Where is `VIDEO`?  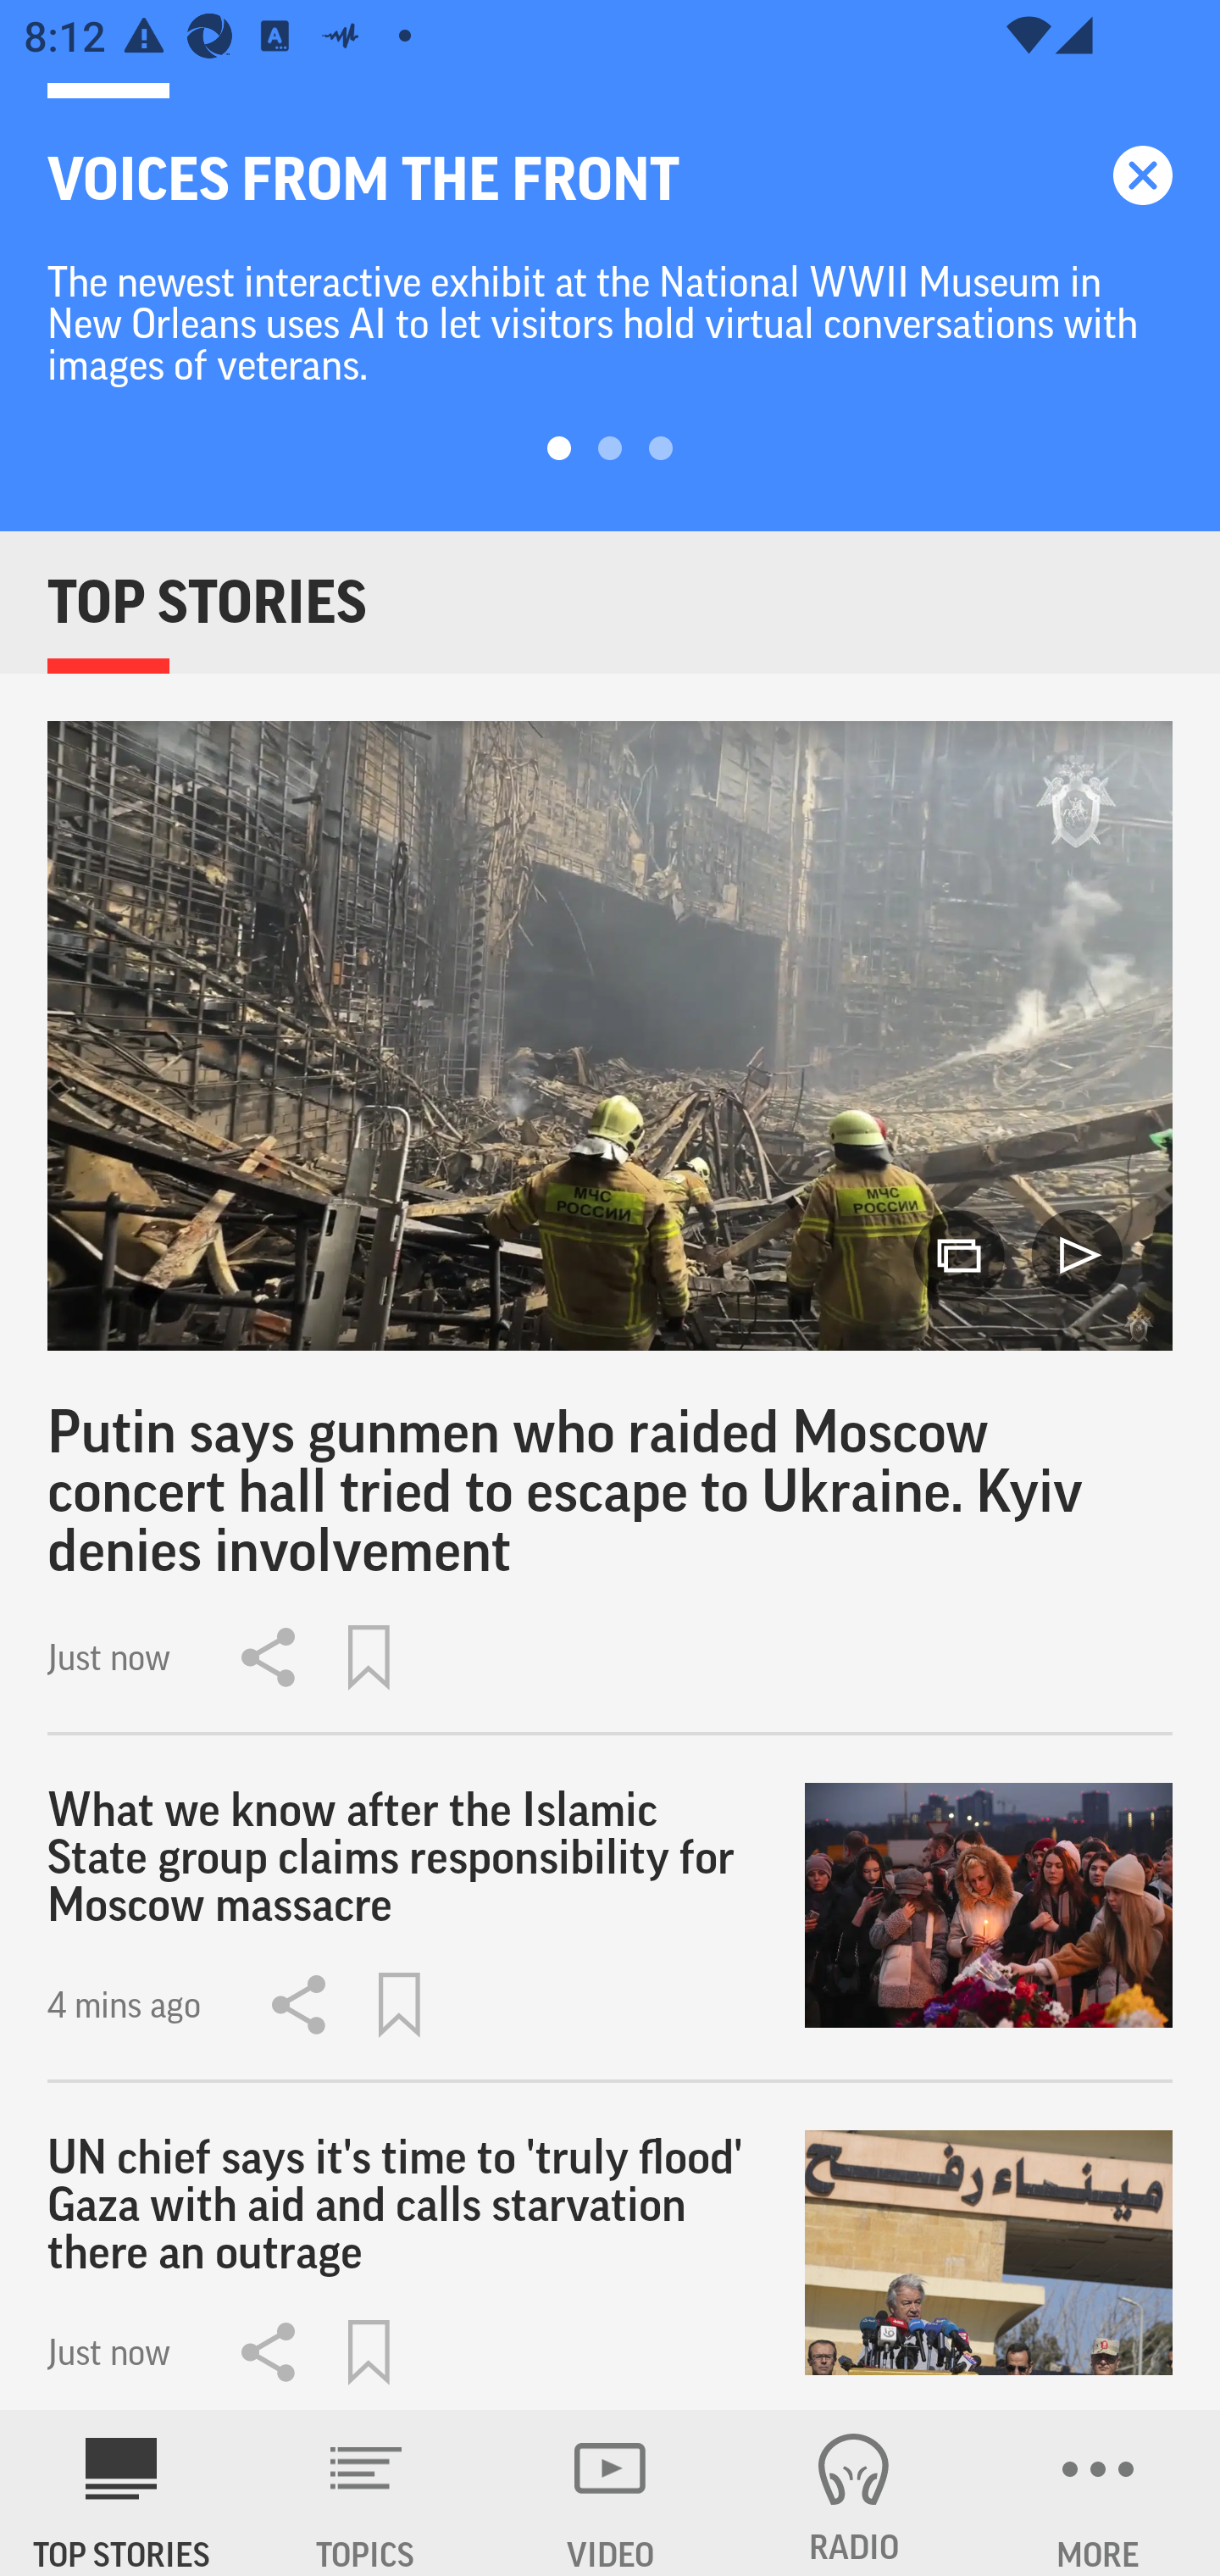
VIDEO is located at coordinates (610, 2493).